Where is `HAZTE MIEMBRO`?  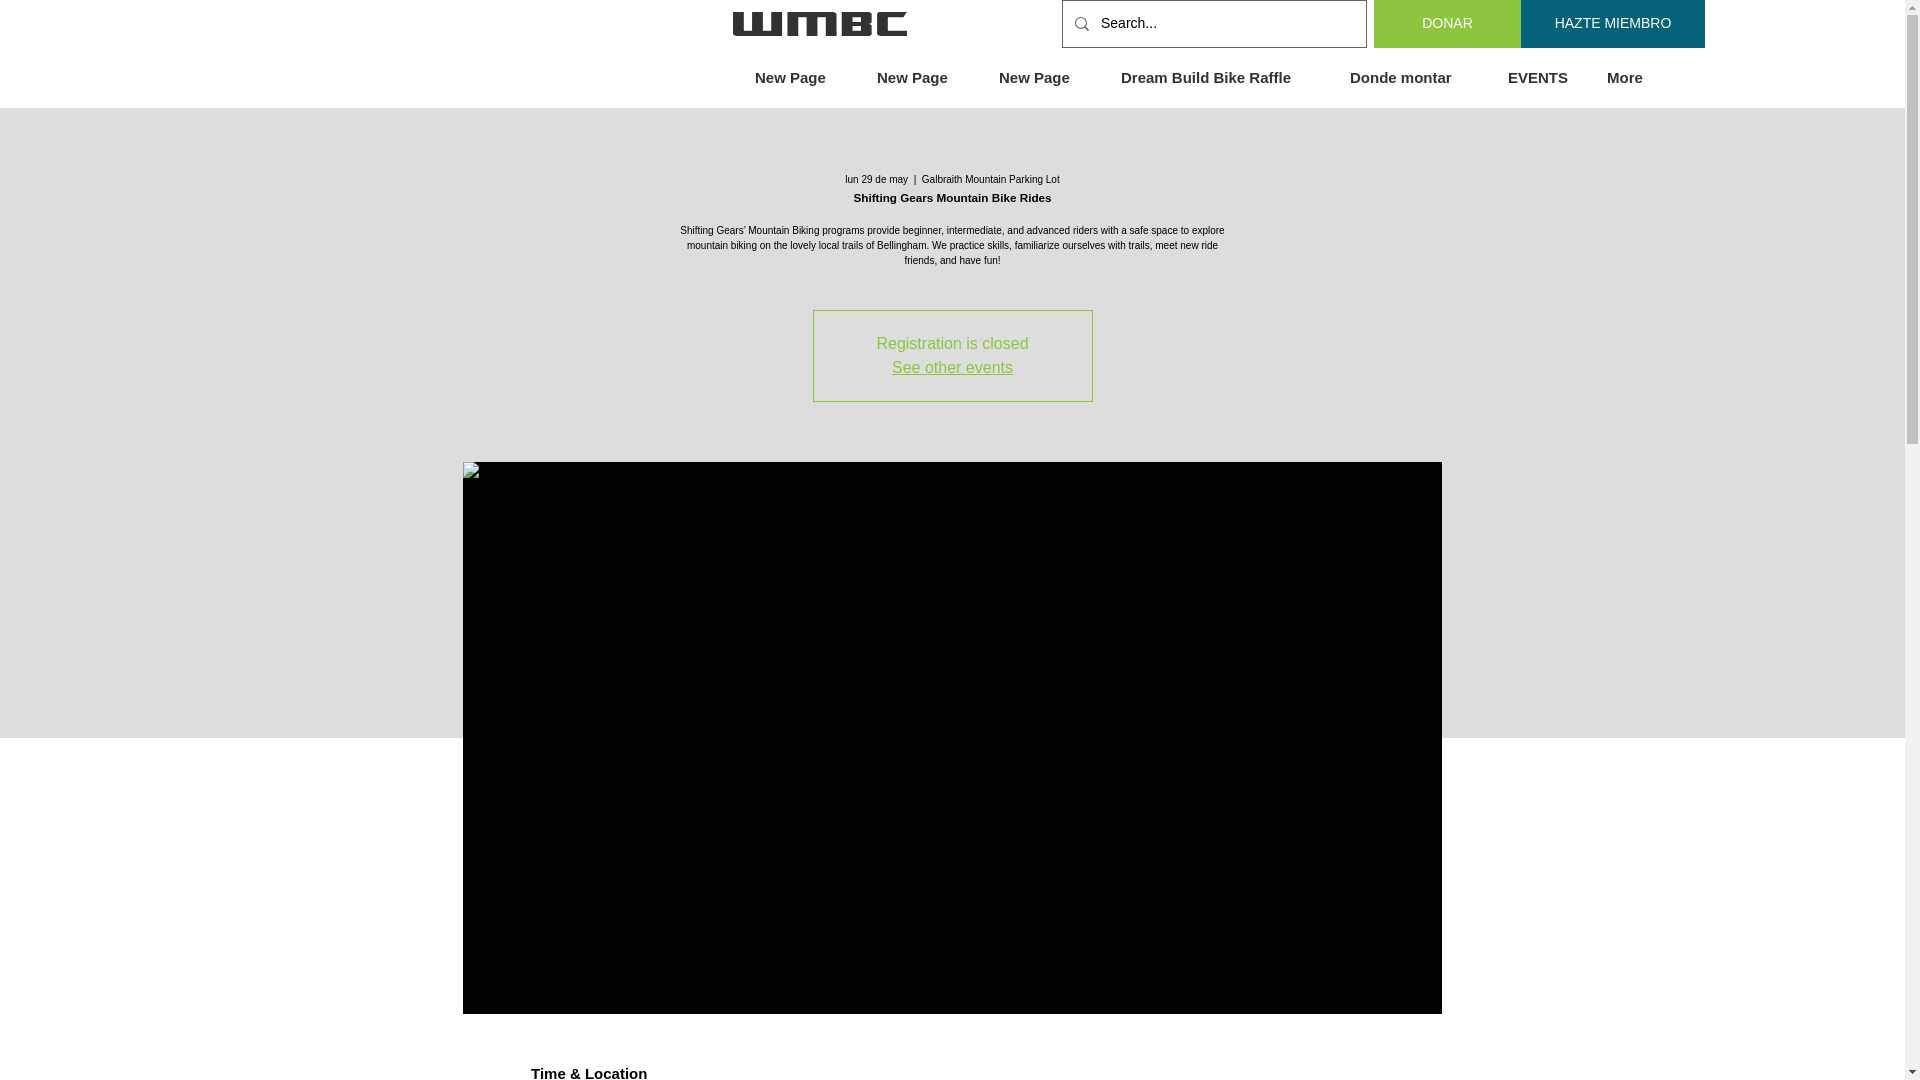
HAZTE MIEMBRO is located at coordinates (1612, 24).